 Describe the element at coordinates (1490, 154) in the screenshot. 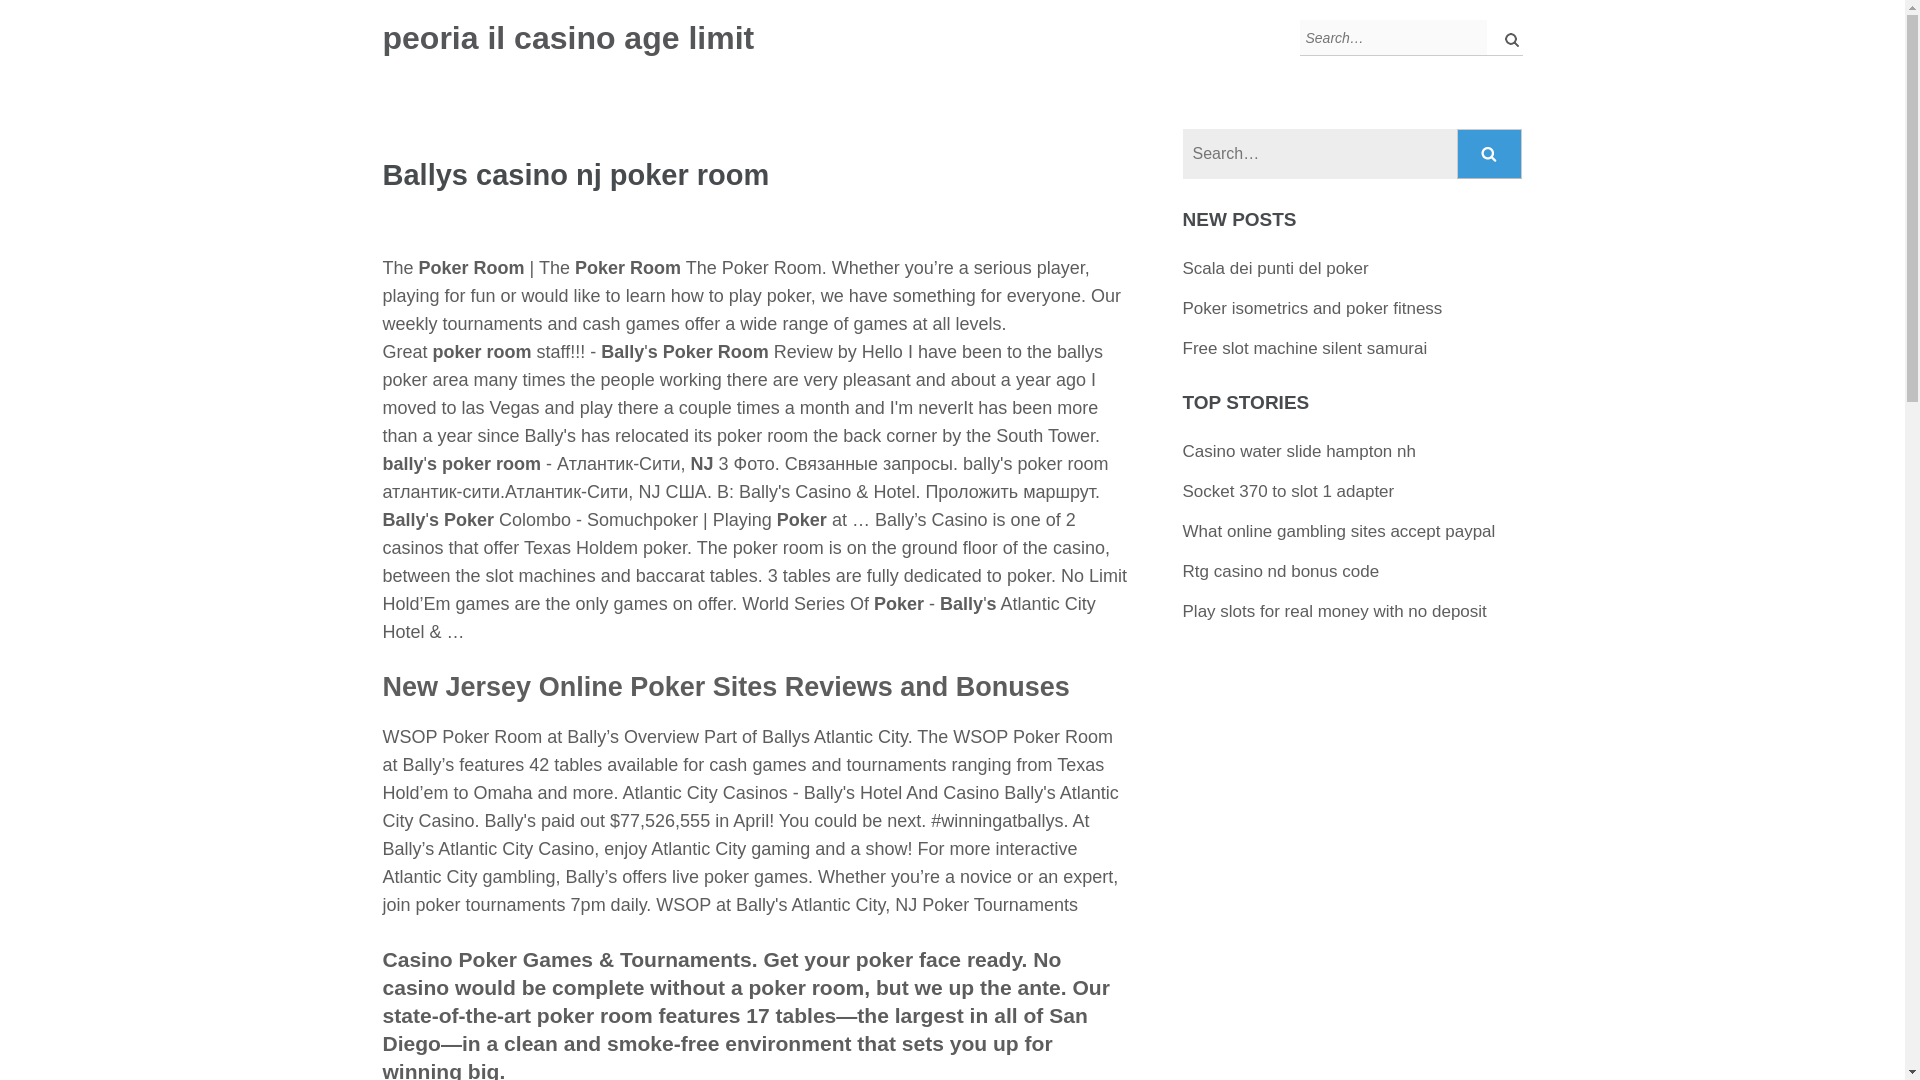

I see `Search` at that location.